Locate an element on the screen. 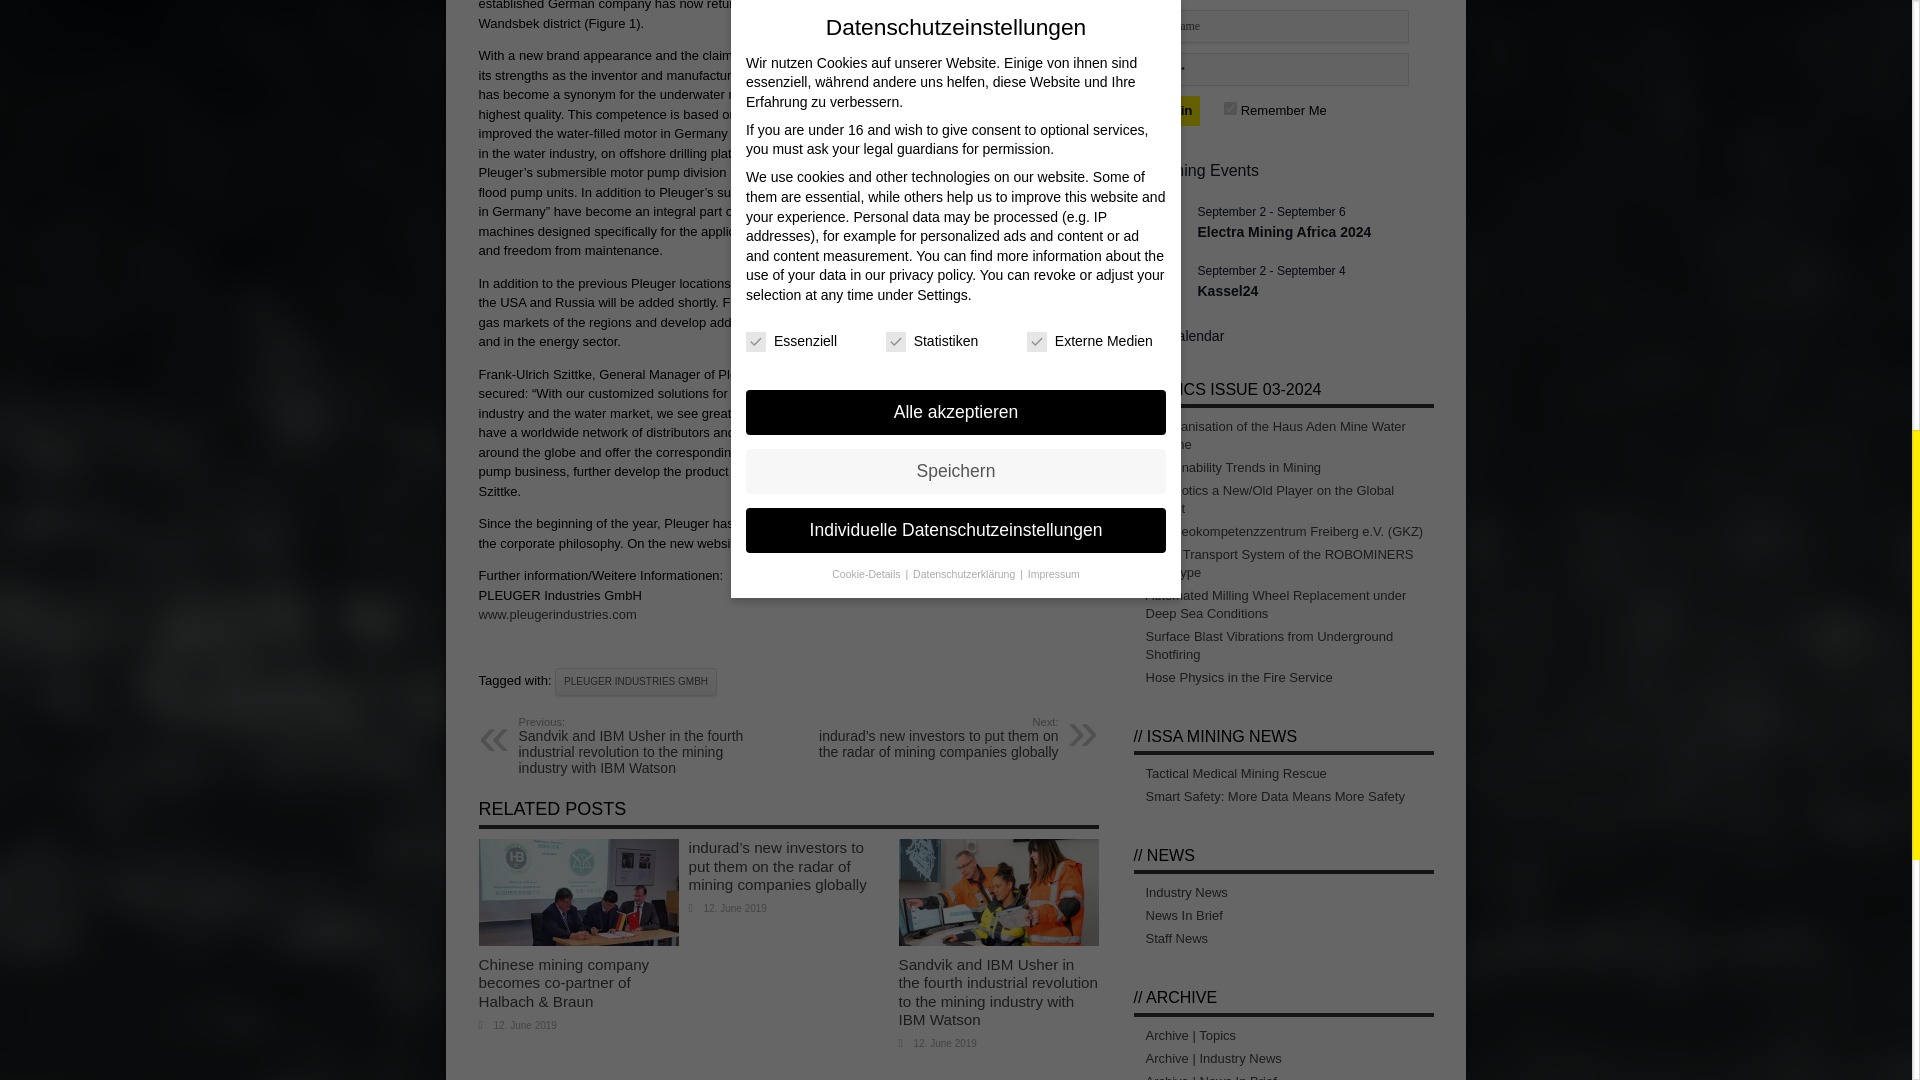  Kassel24 is located at coordinates (1228, 291).